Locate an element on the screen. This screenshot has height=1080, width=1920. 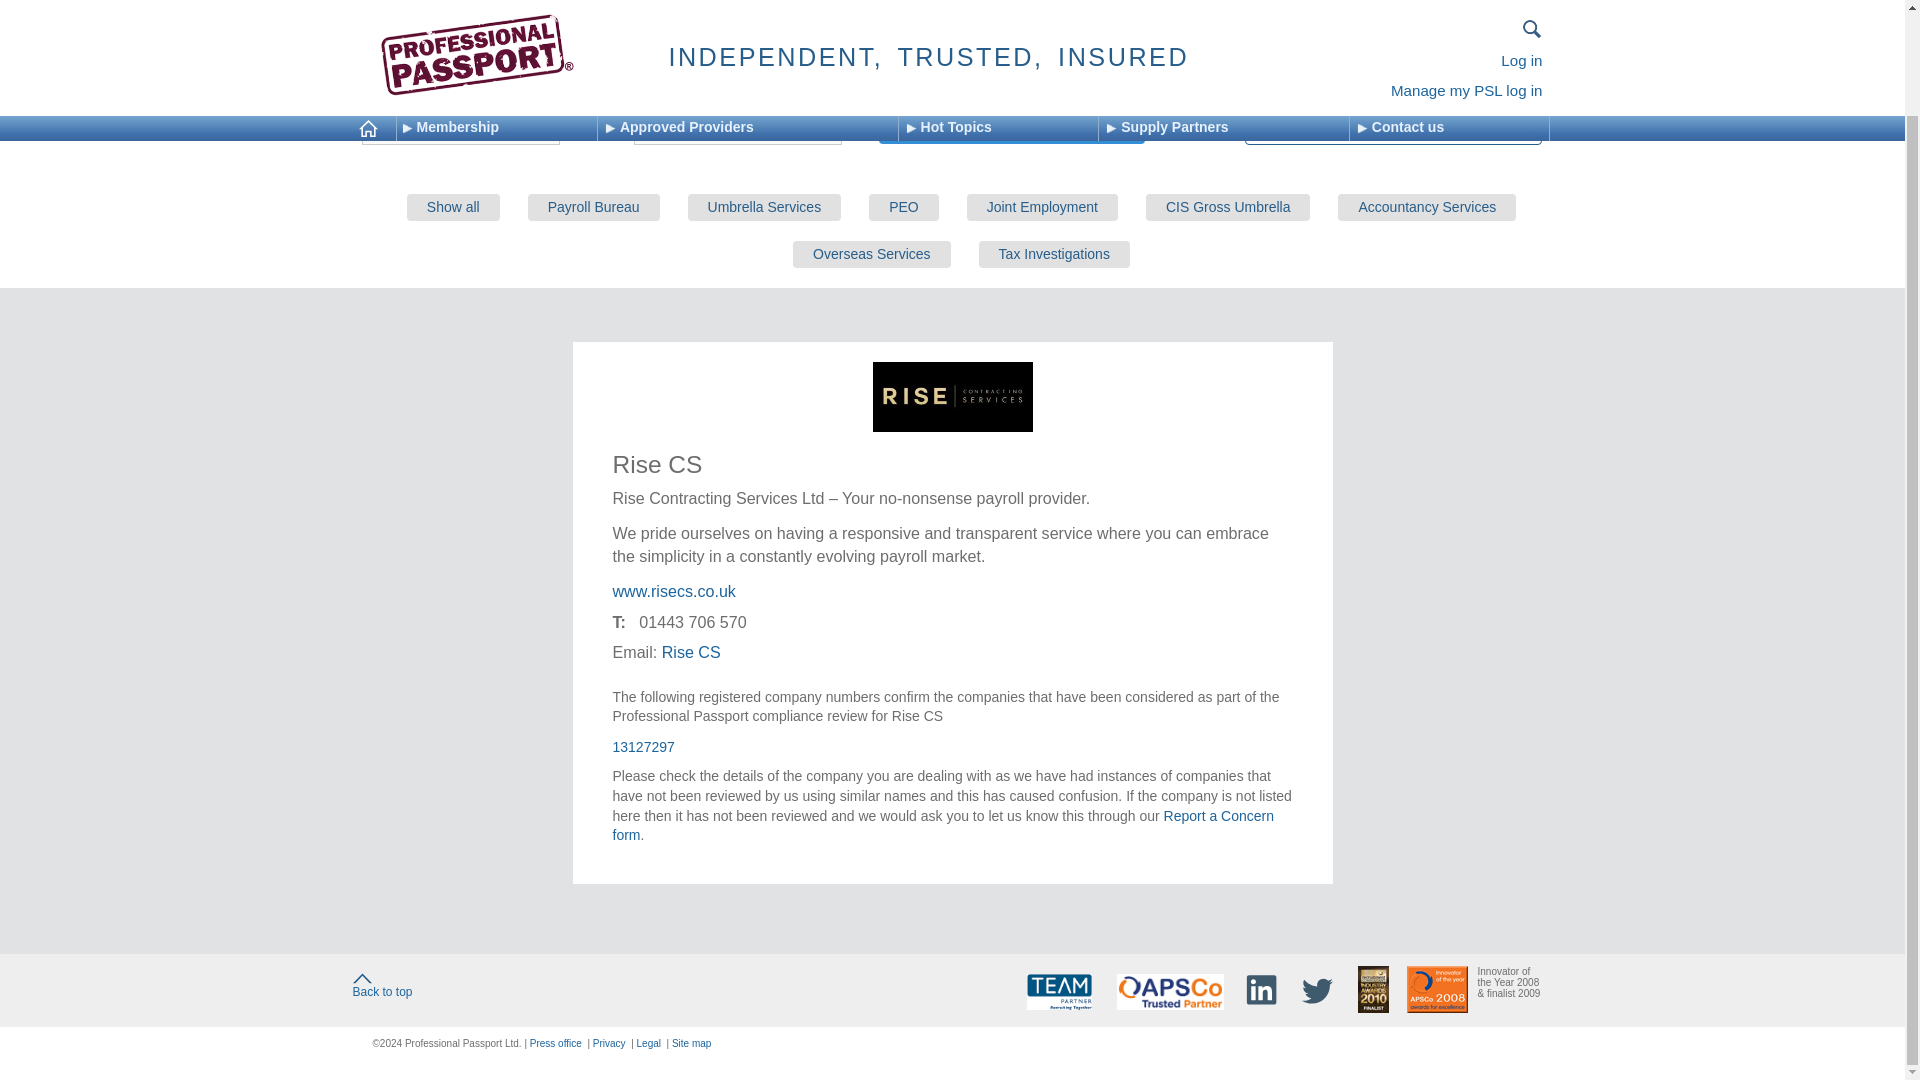
Professional Passport is located at coordinates (410, 40).